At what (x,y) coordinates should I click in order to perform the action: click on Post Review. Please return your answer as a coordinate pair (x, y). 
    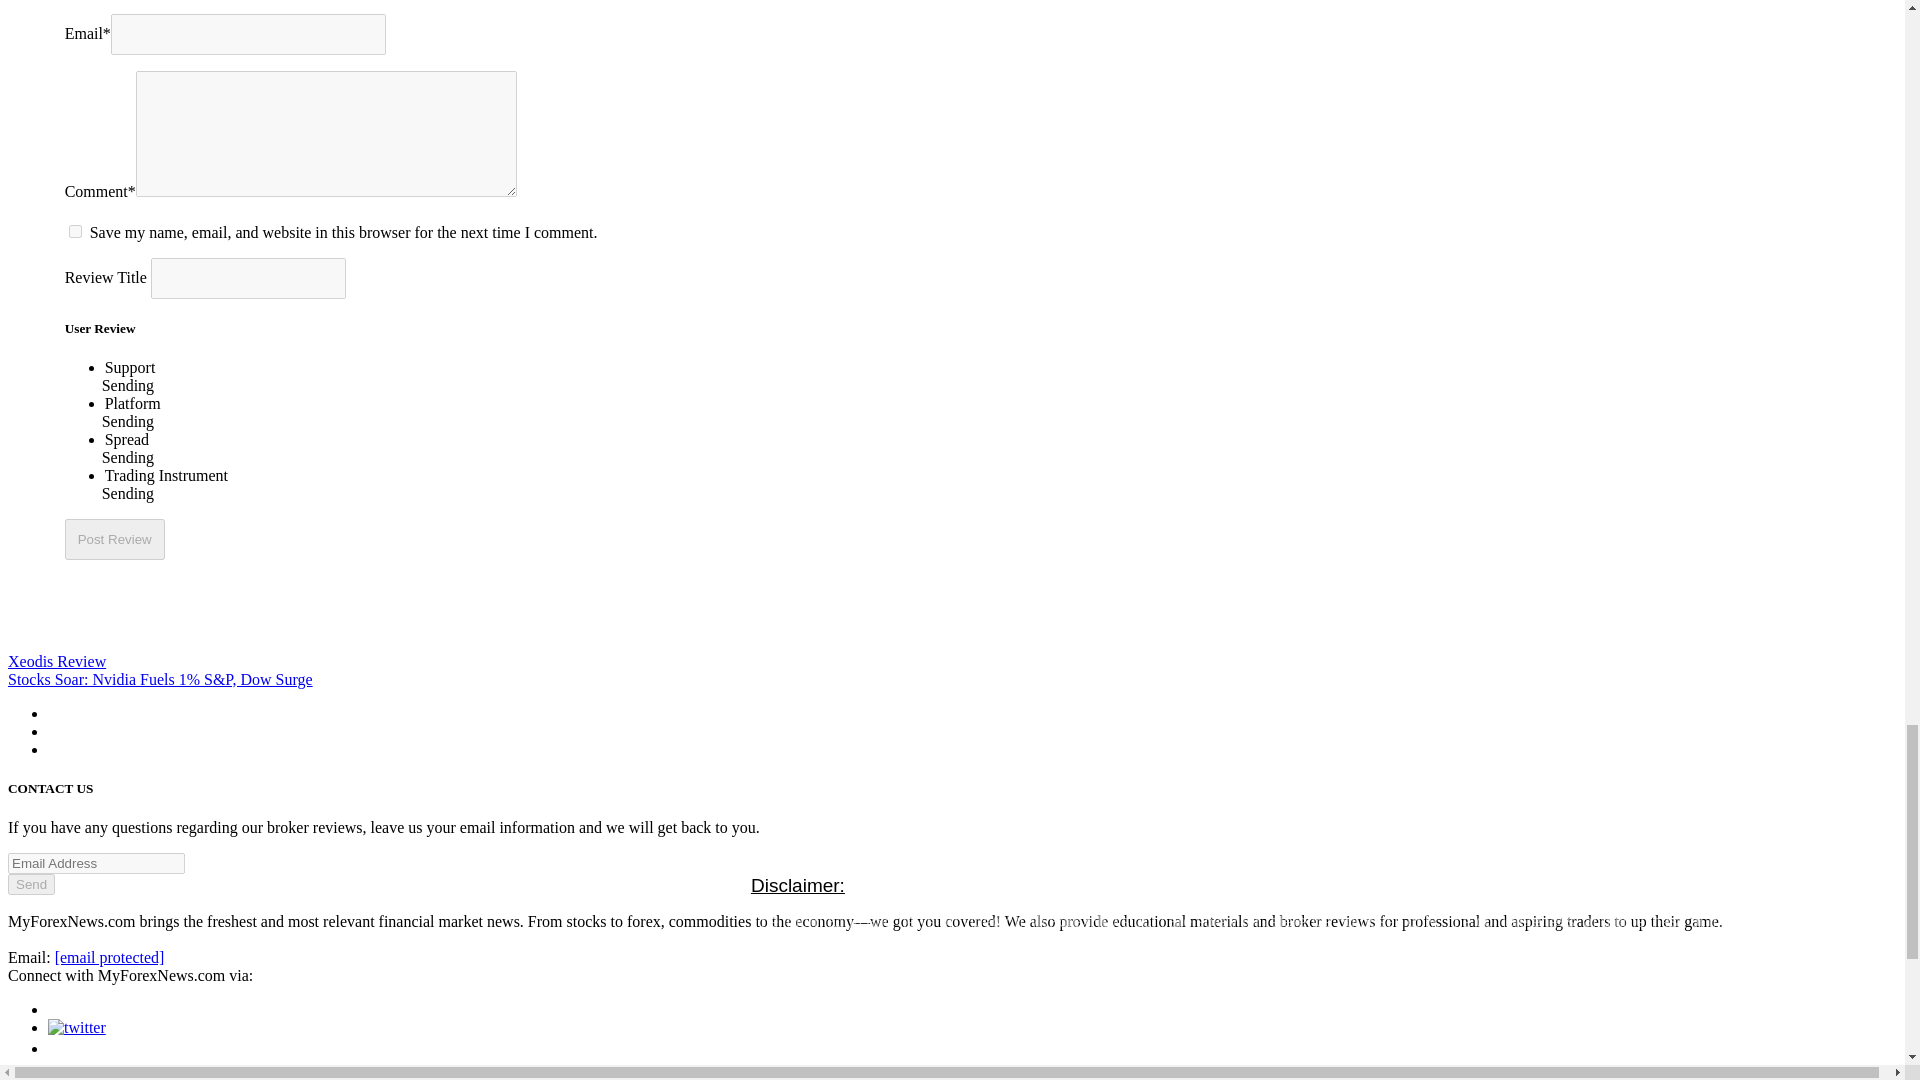
    Looking at the image, I should click on (115, 540).